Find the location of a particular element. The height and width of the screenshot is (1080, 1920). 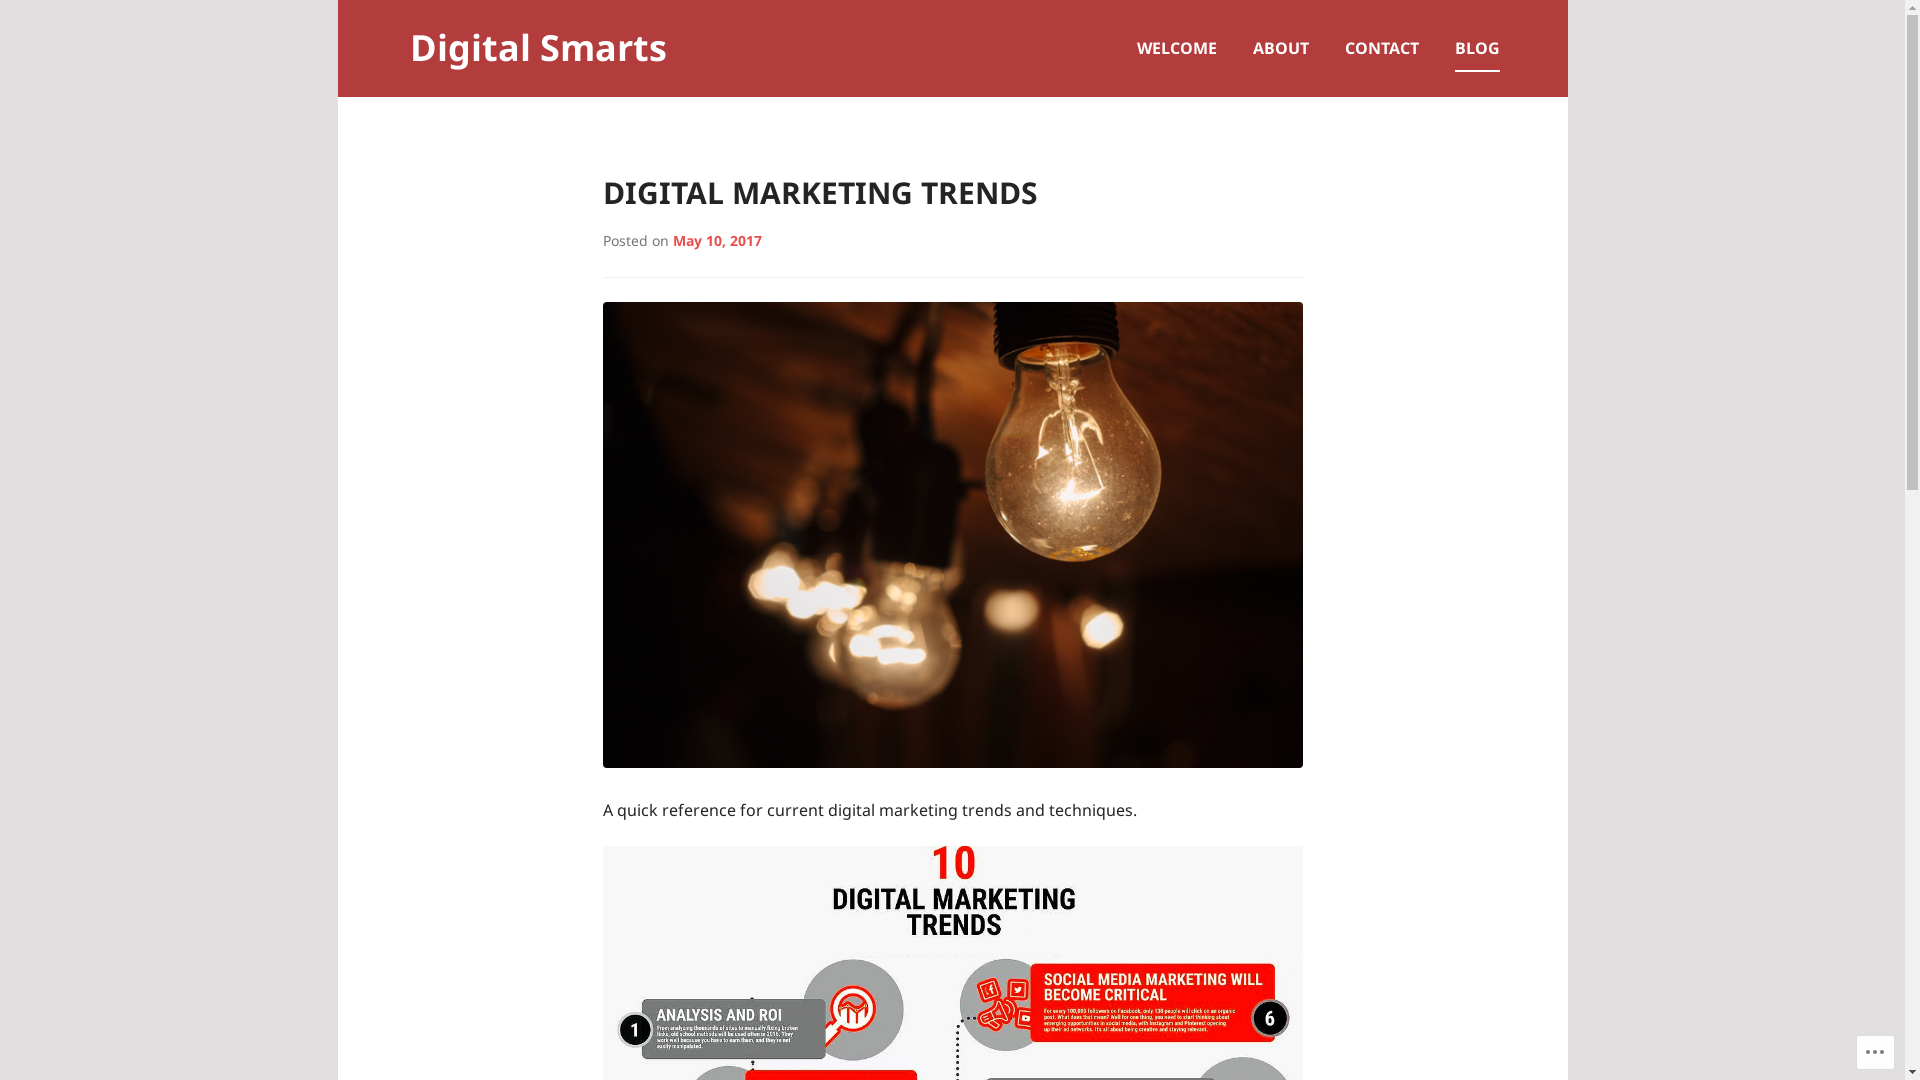

ABOUT is located at coordinates (1280, 48).